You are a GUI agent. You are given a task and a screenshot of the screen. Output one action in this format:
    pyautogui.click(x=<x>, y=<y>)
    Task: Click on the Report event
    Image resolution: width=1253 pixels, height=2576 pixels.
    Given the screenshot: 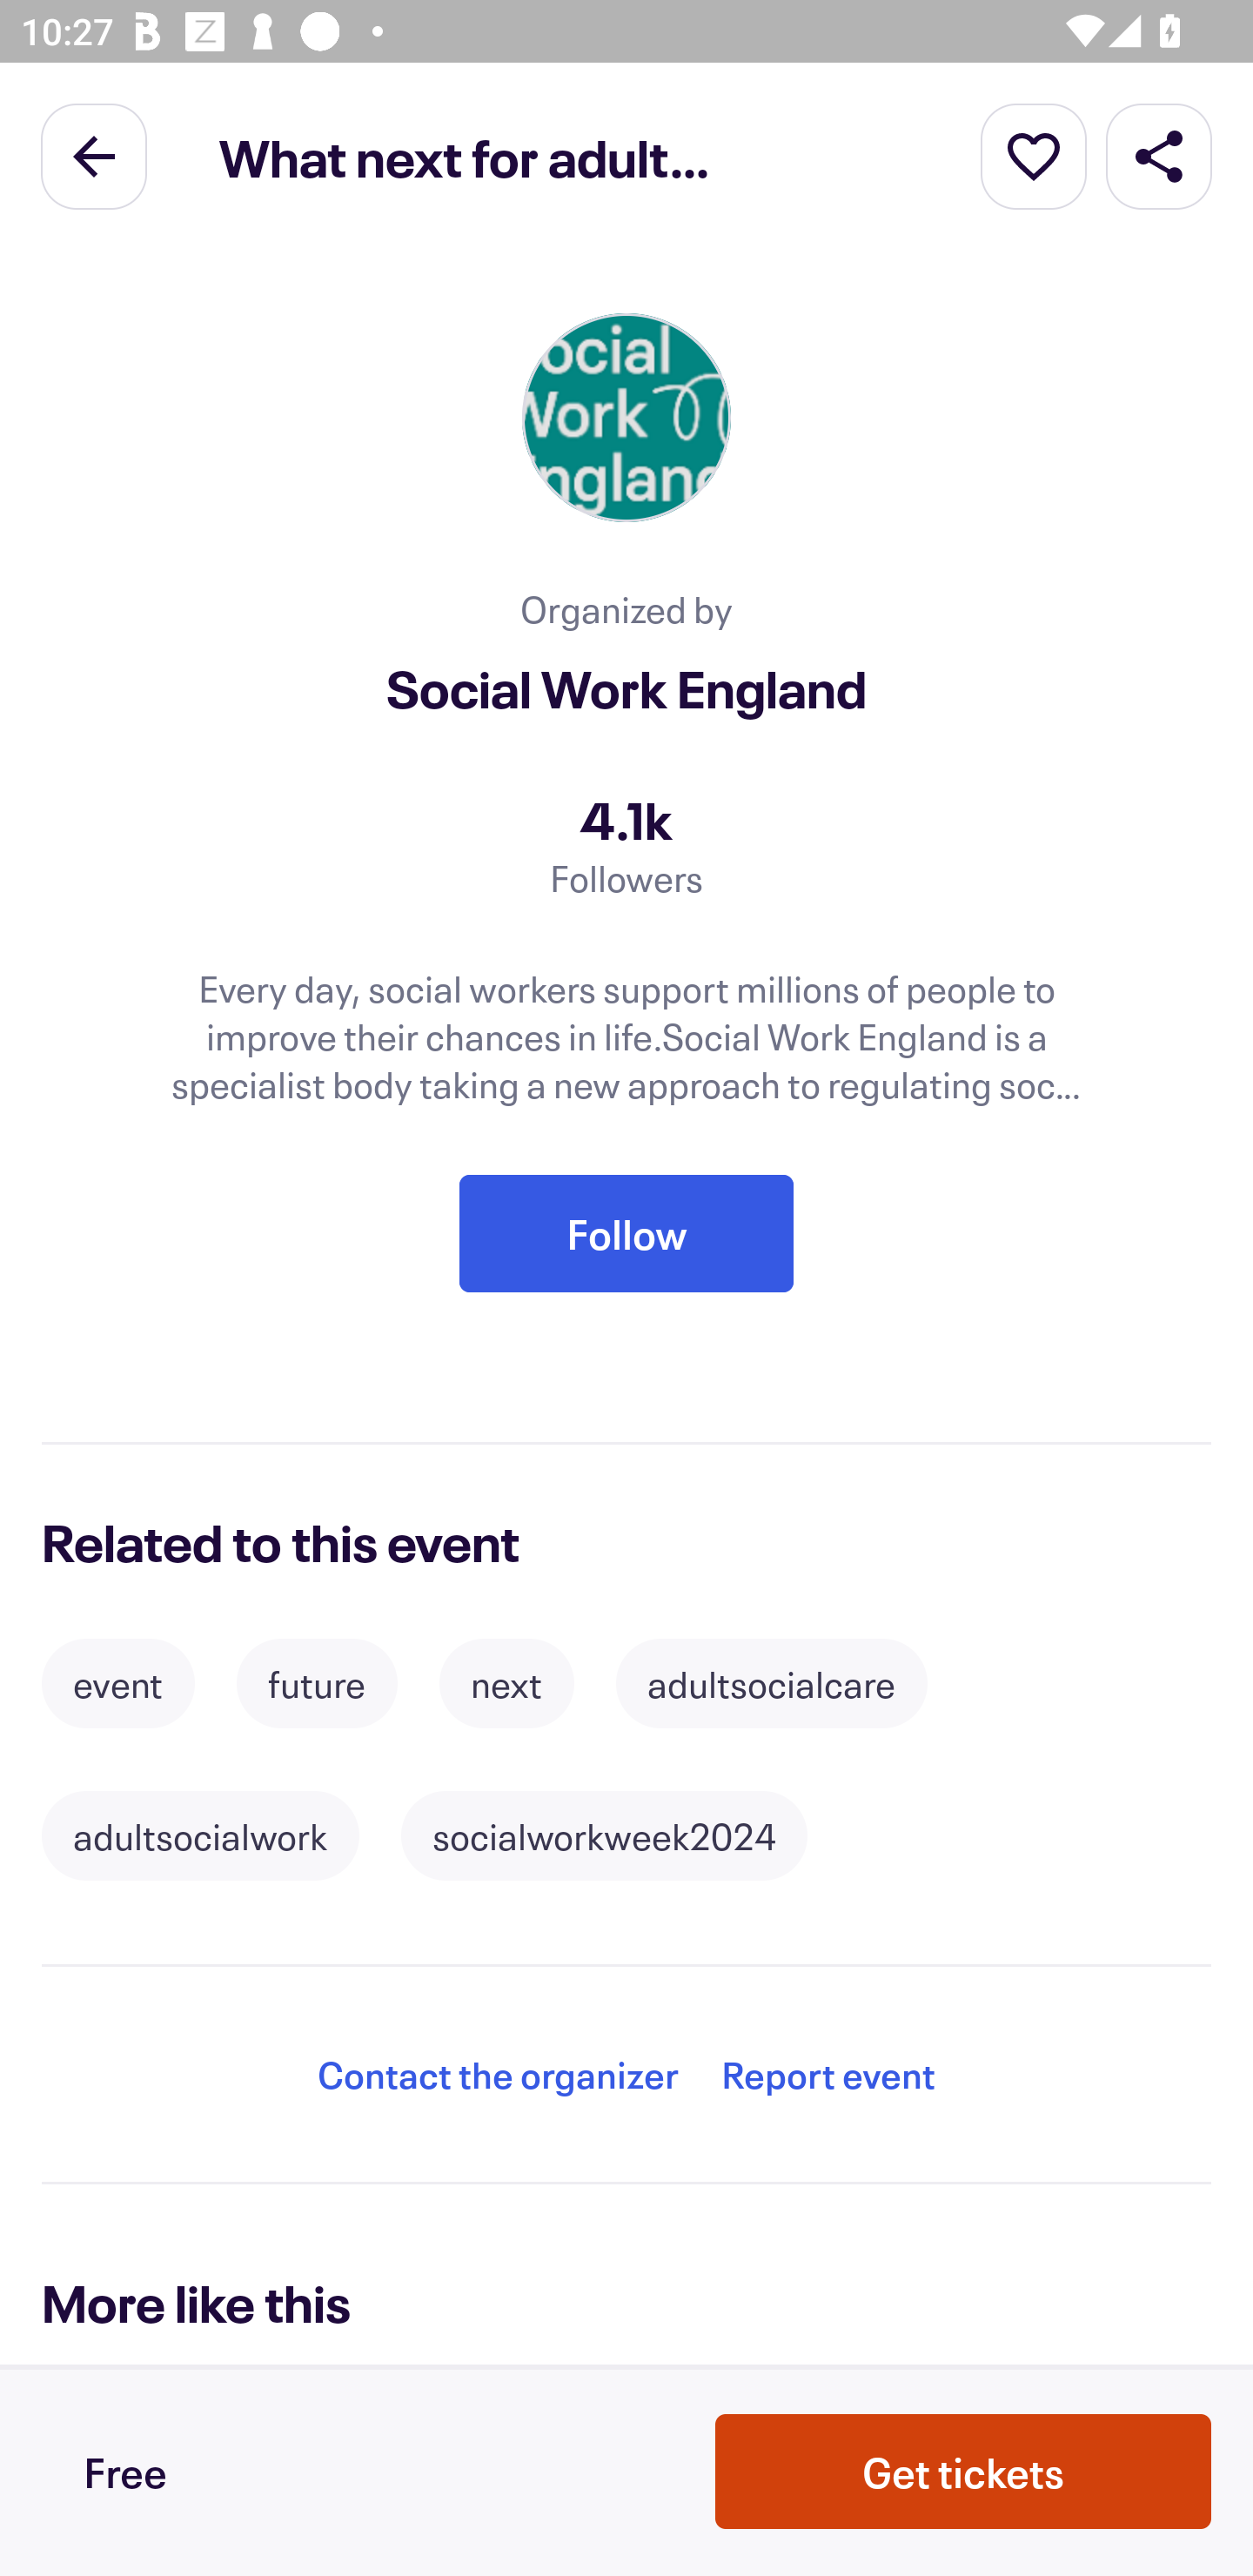 What is the action you would take?
    pyautogui.click(x=828, y=2075)
    